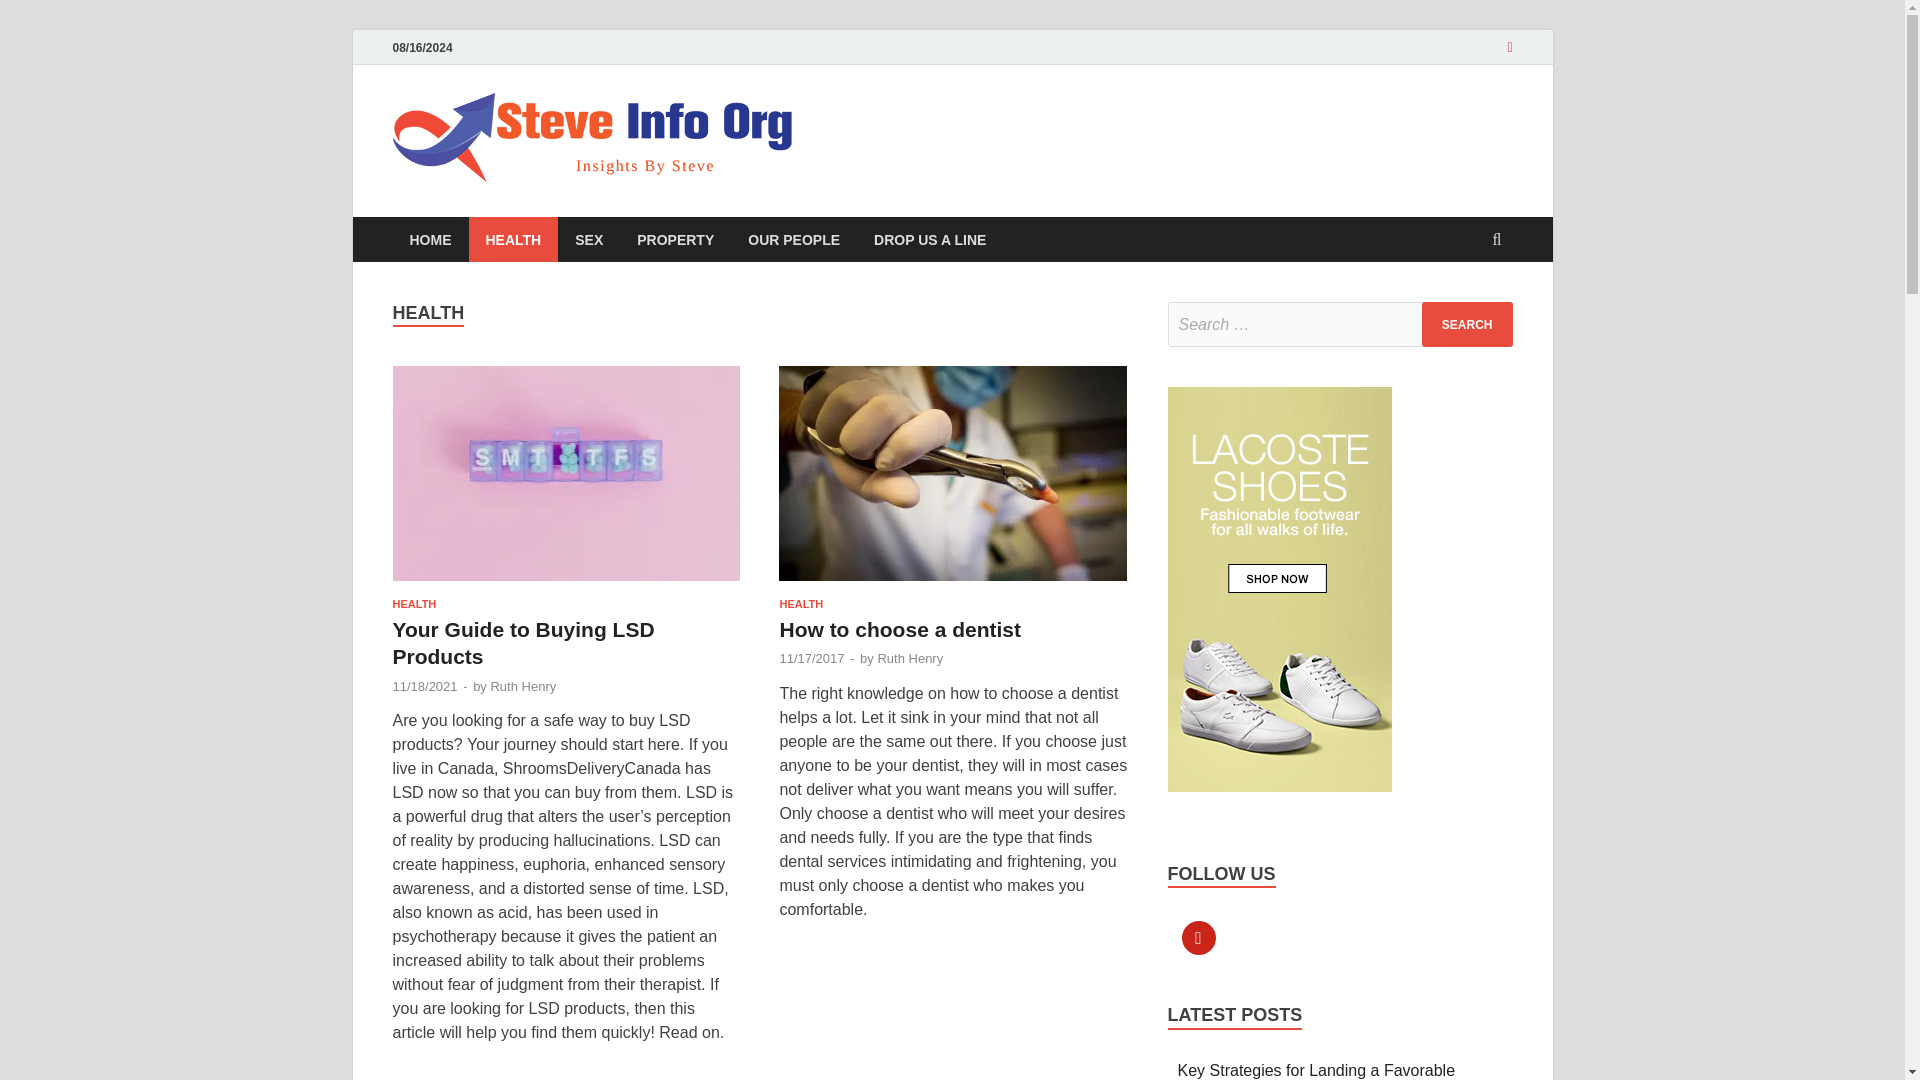  I want to click on Ruth Henry, so click(522, 686).